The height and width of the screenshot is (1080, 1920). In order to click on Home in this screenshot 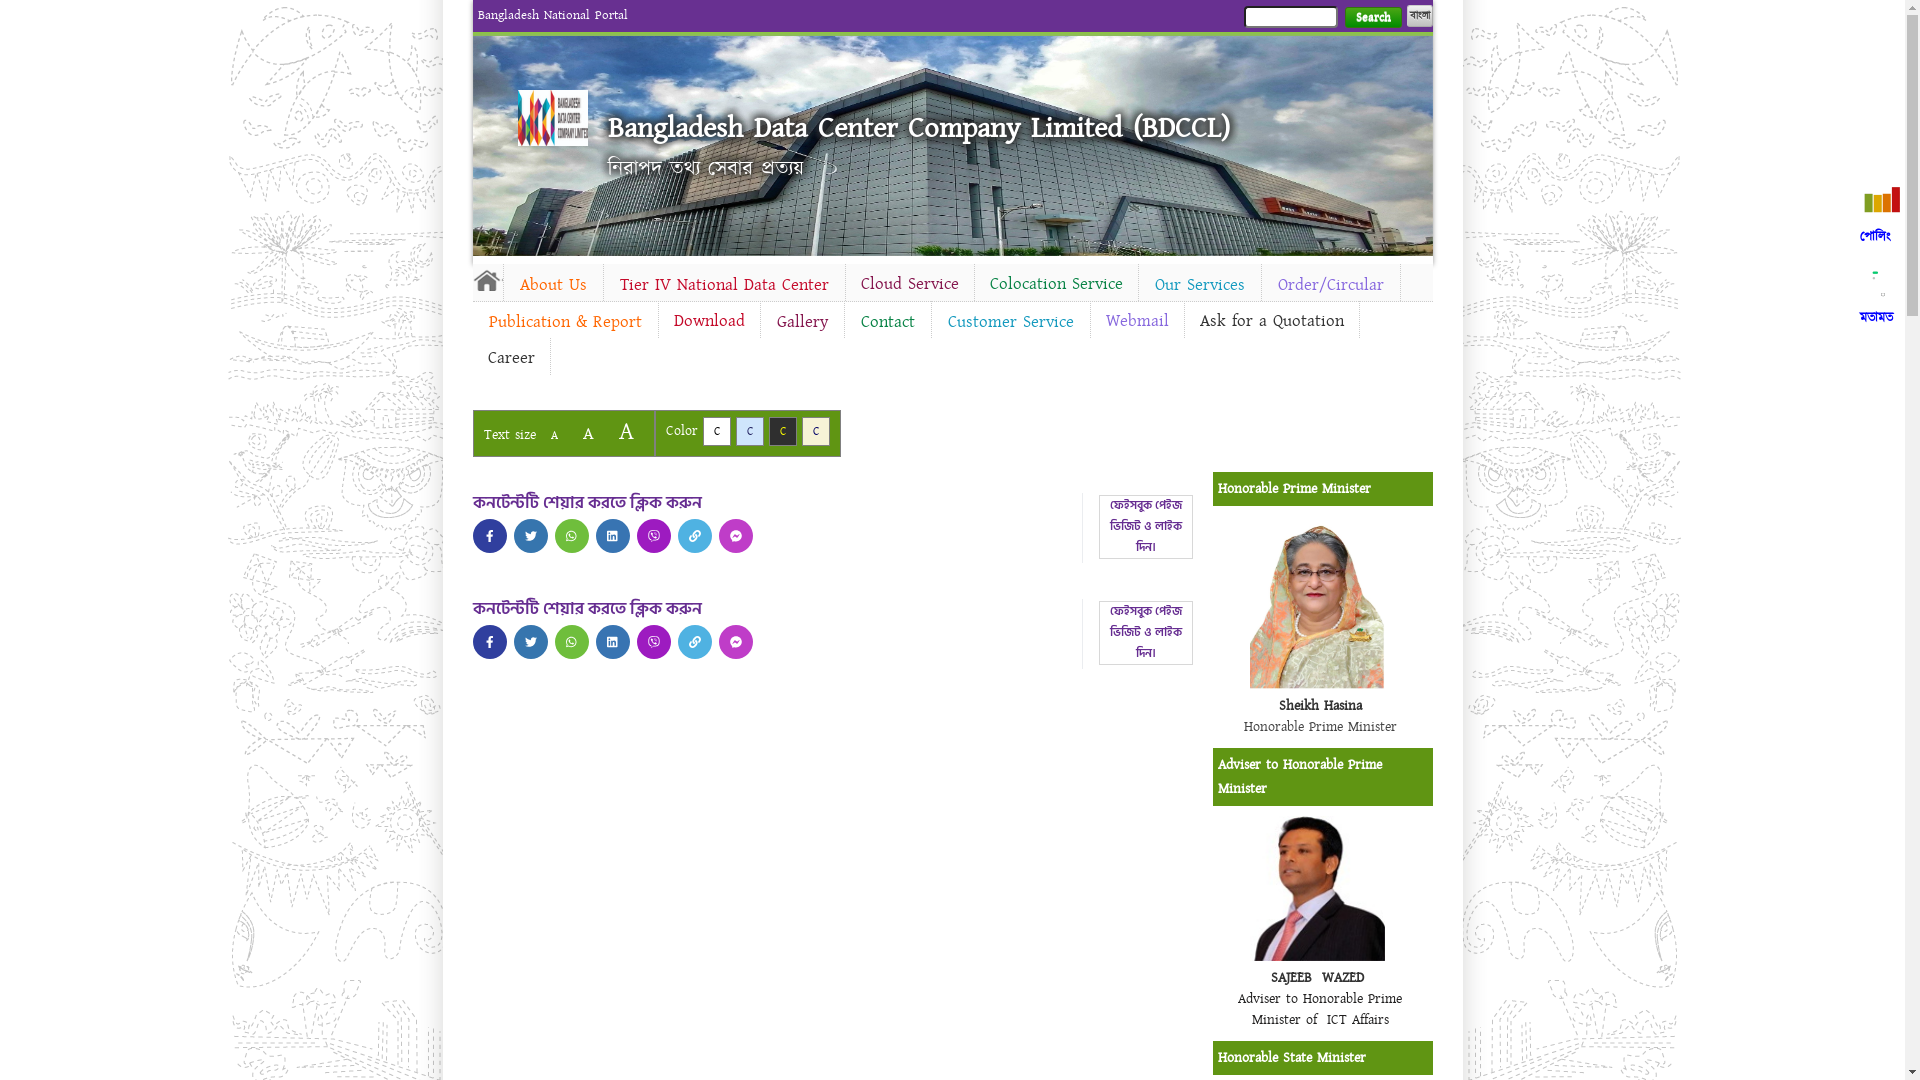, I will do `click(553, 118)`.